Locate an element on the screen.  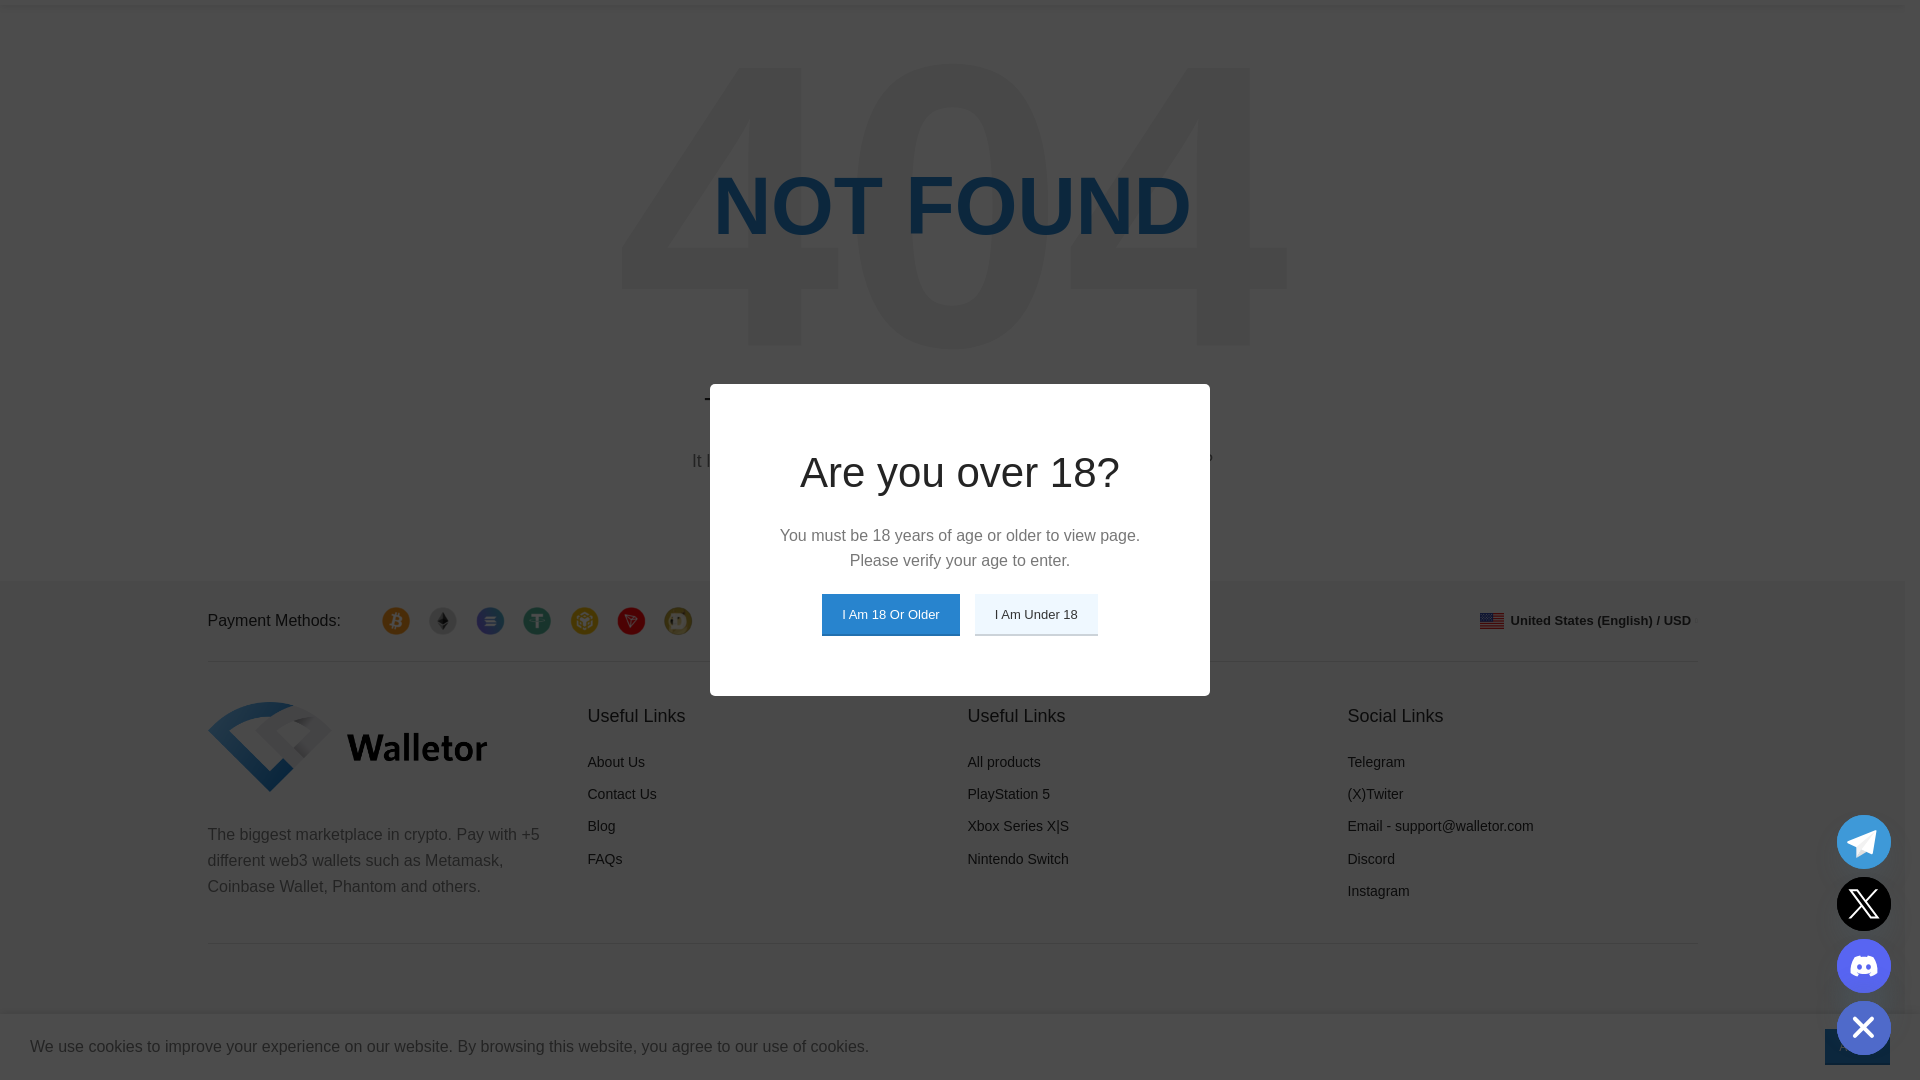
I Am 18 Or Older is located at coordinates (890, 489).